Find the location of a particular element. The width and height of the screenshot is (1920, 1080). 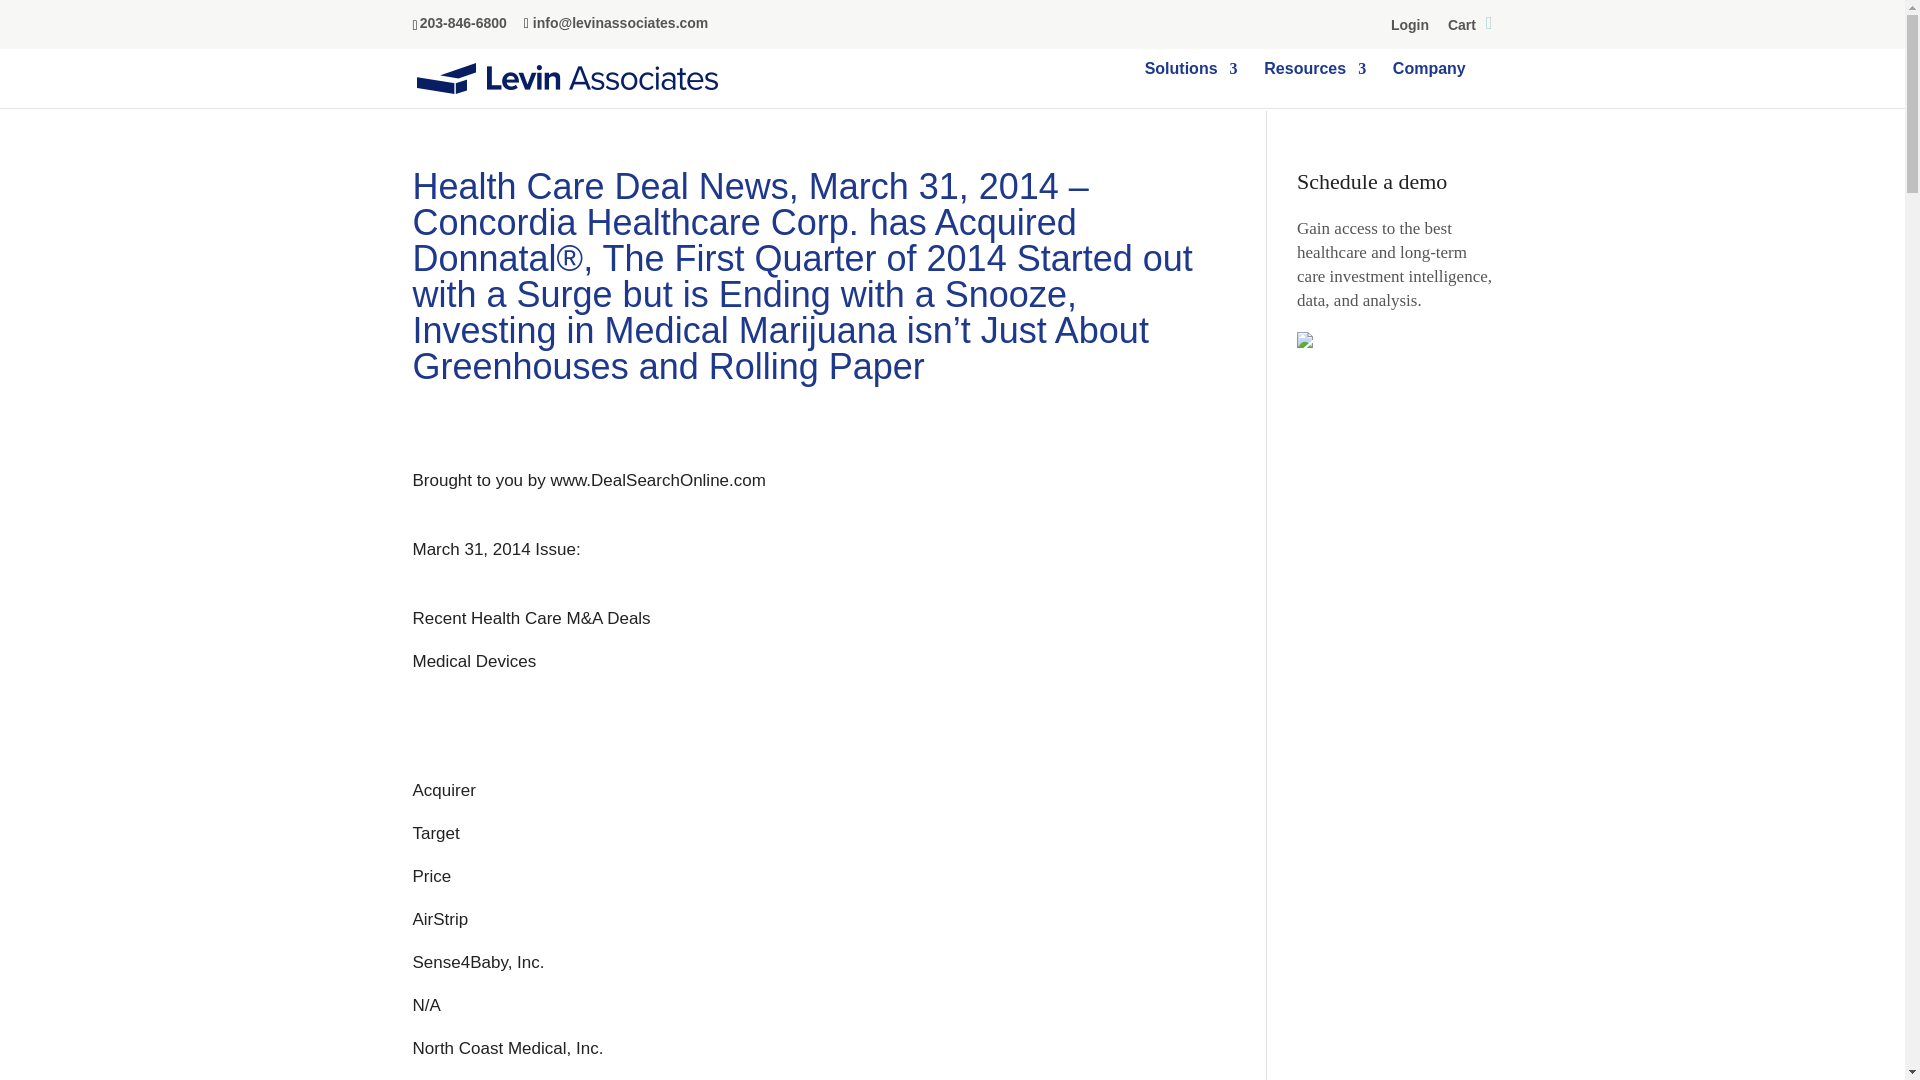

Resources is located at coordinates (1314, 84).